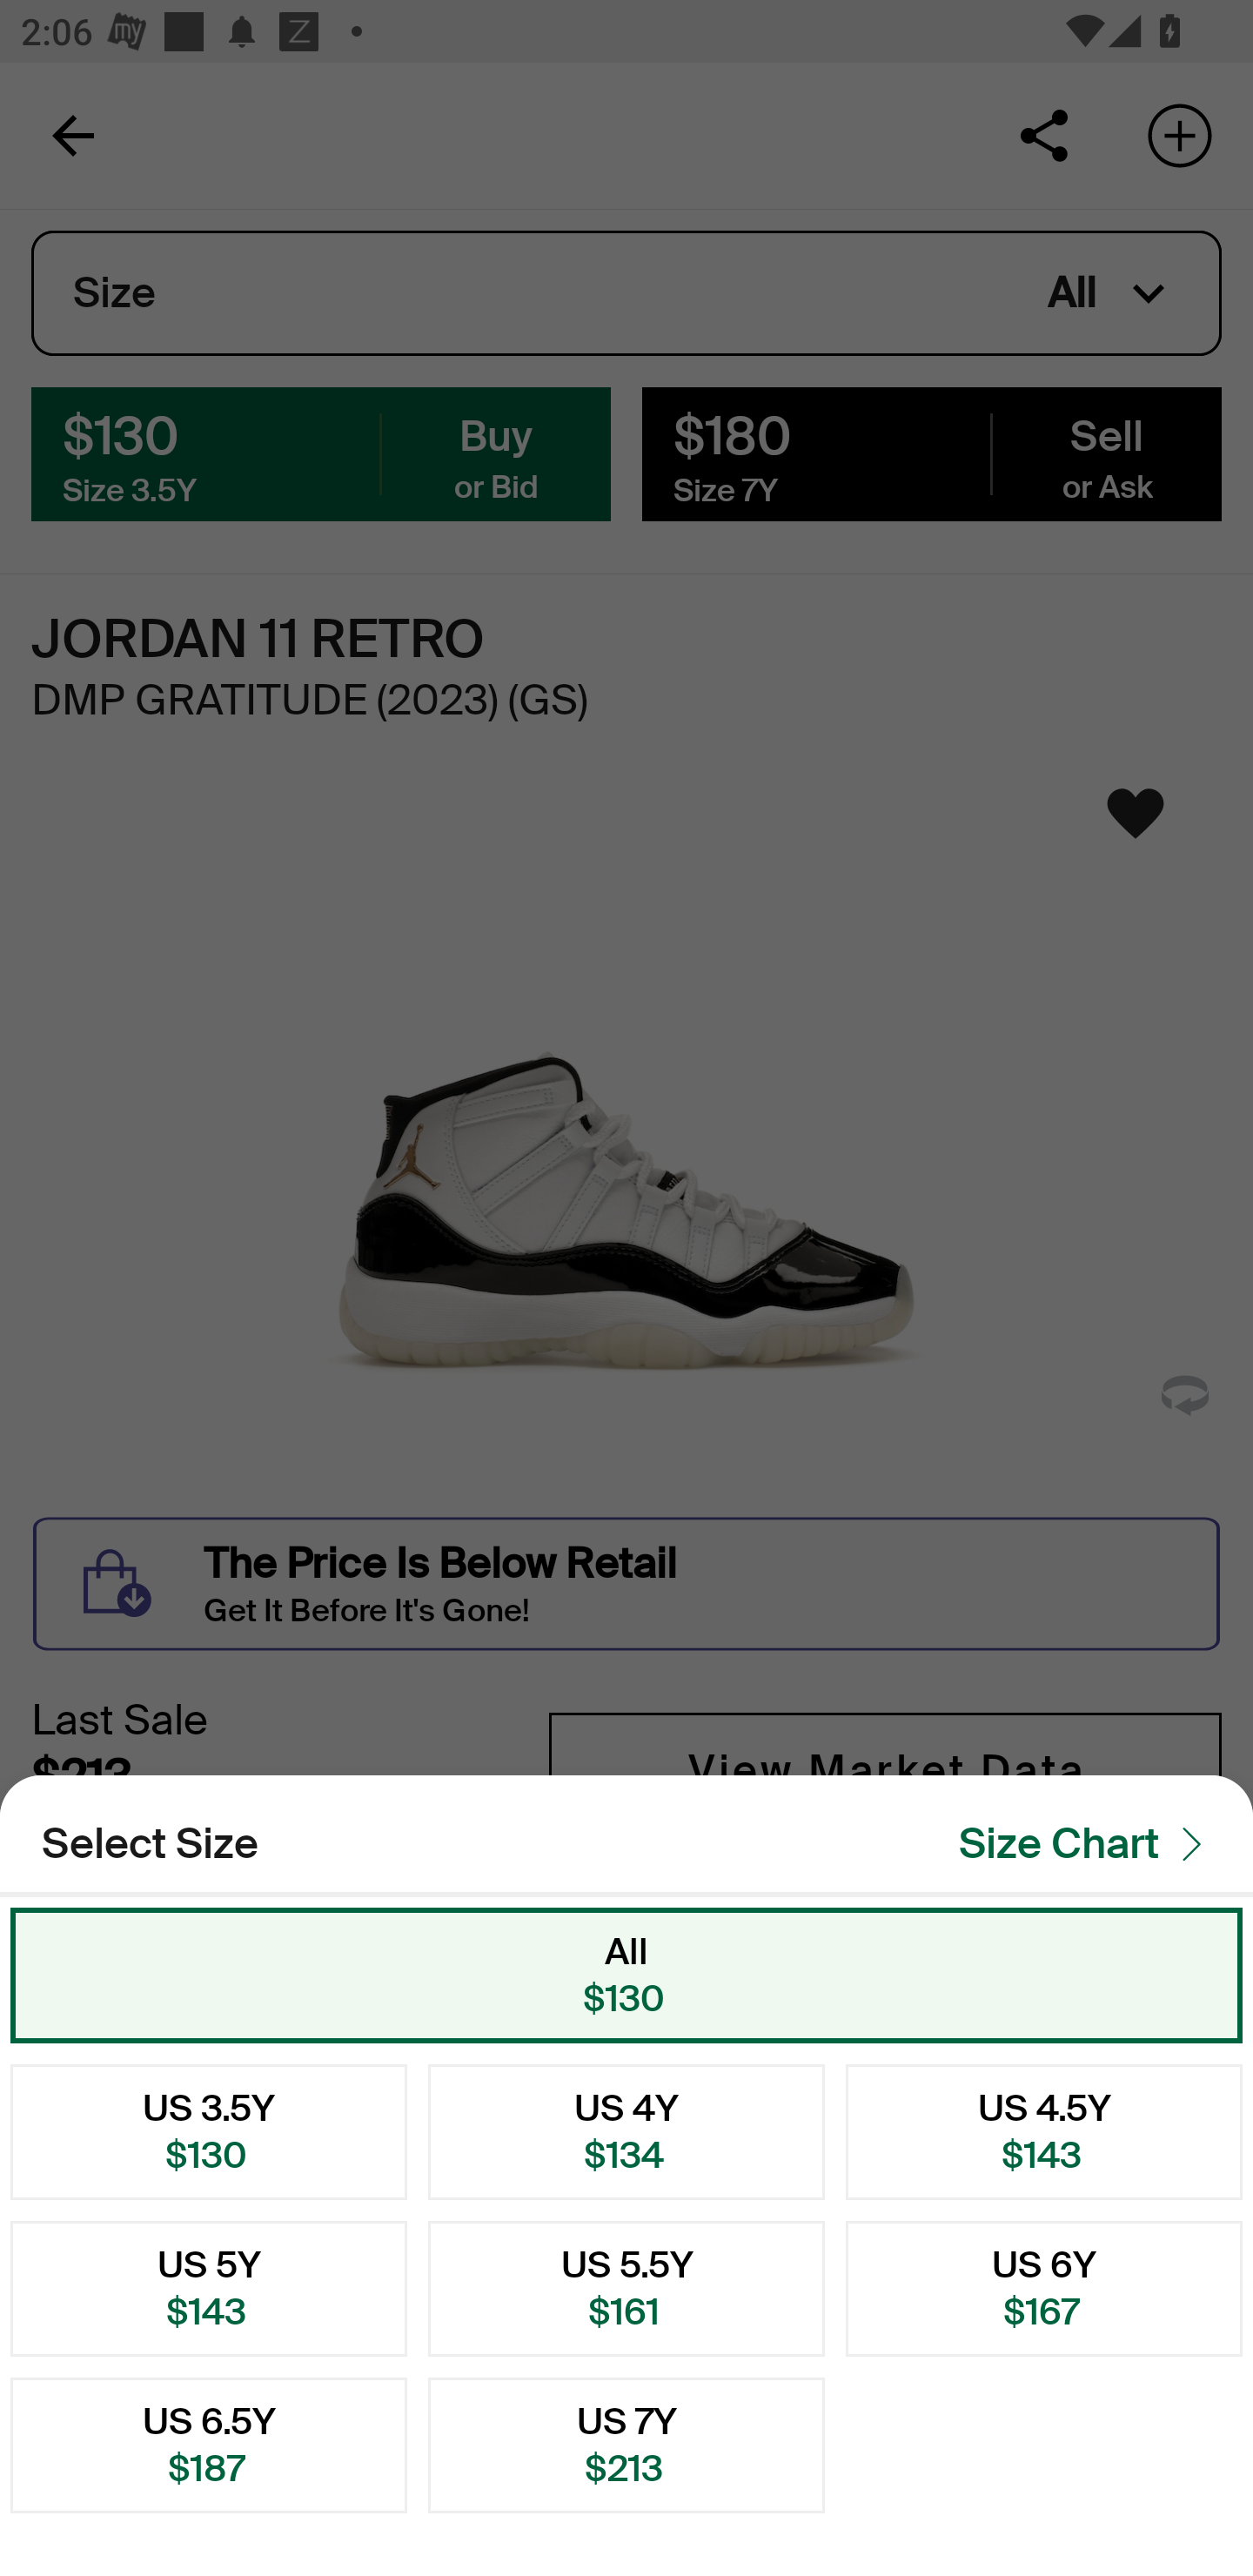 This screenshot has width=1253, height=2576. I want to click on Size Chart, so click(1089, 1842).